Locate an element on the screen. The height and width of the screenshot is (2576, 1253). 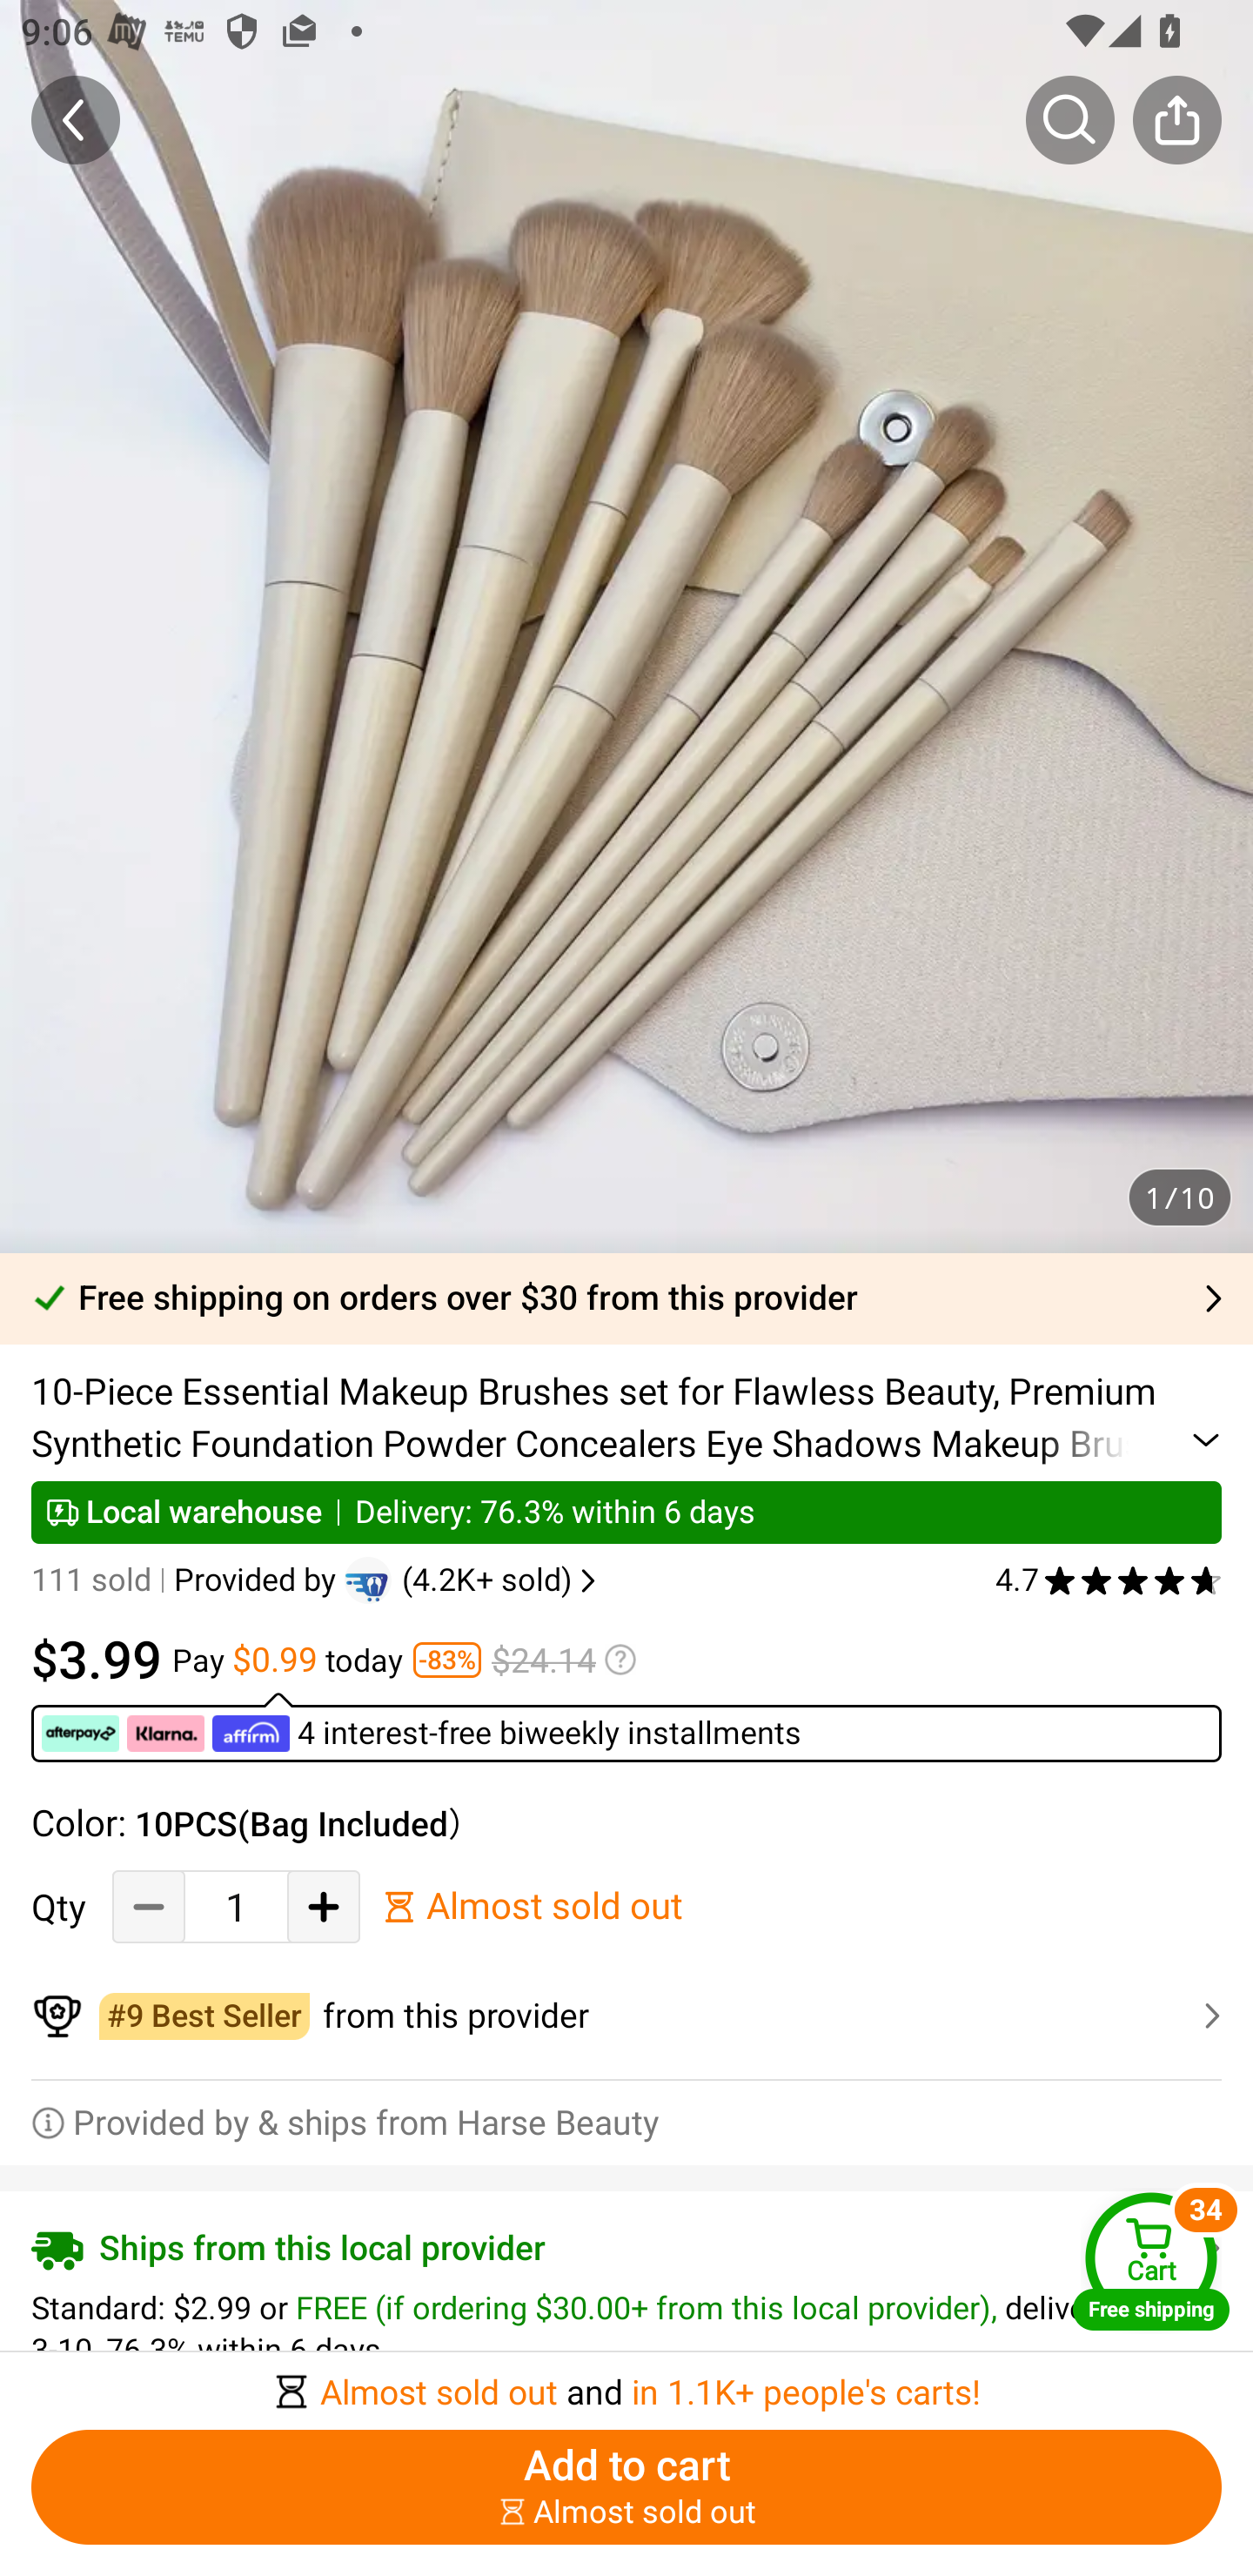
Add Quantity button is located at coordinates (324, 1906).